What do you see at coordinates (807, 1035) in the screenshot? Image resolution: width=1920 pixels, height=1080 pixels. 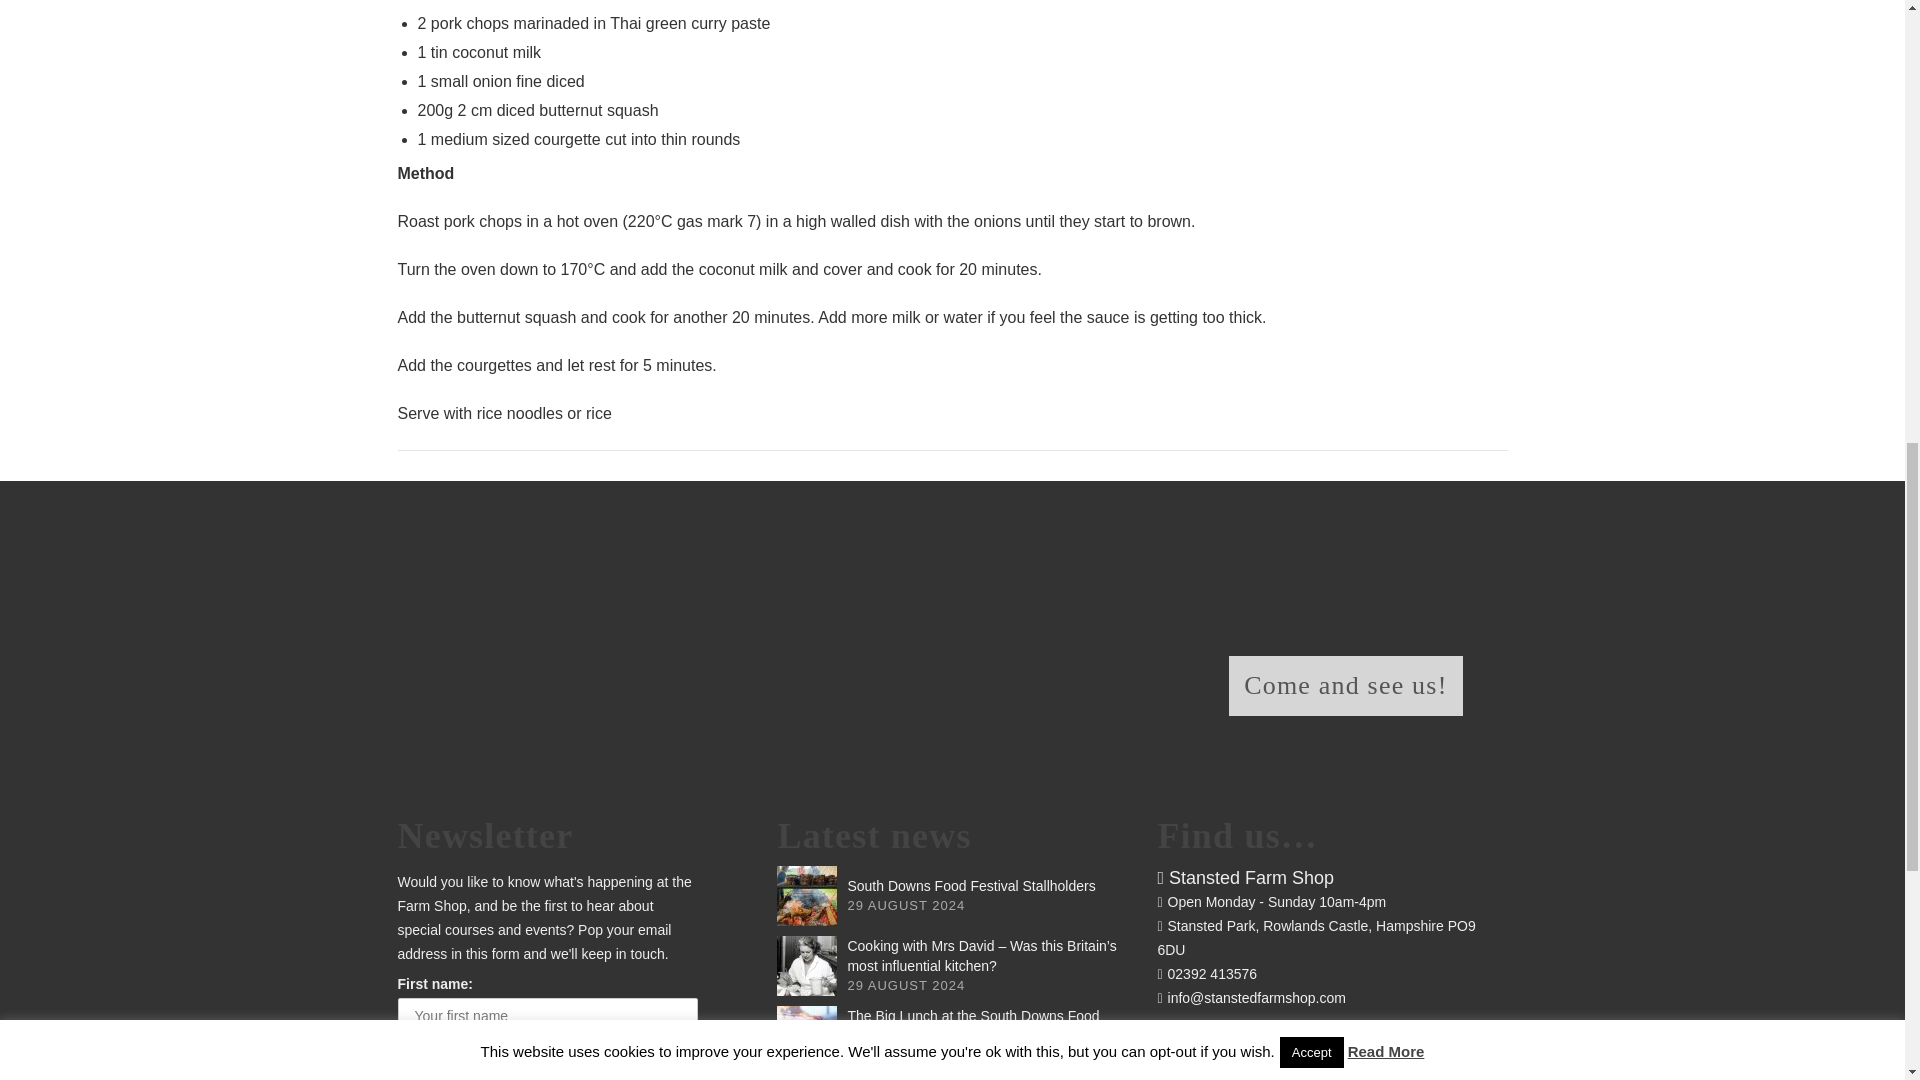 I see `The Big Lunch at the South Downs Food Festival` at bounding box center [807, 1035].